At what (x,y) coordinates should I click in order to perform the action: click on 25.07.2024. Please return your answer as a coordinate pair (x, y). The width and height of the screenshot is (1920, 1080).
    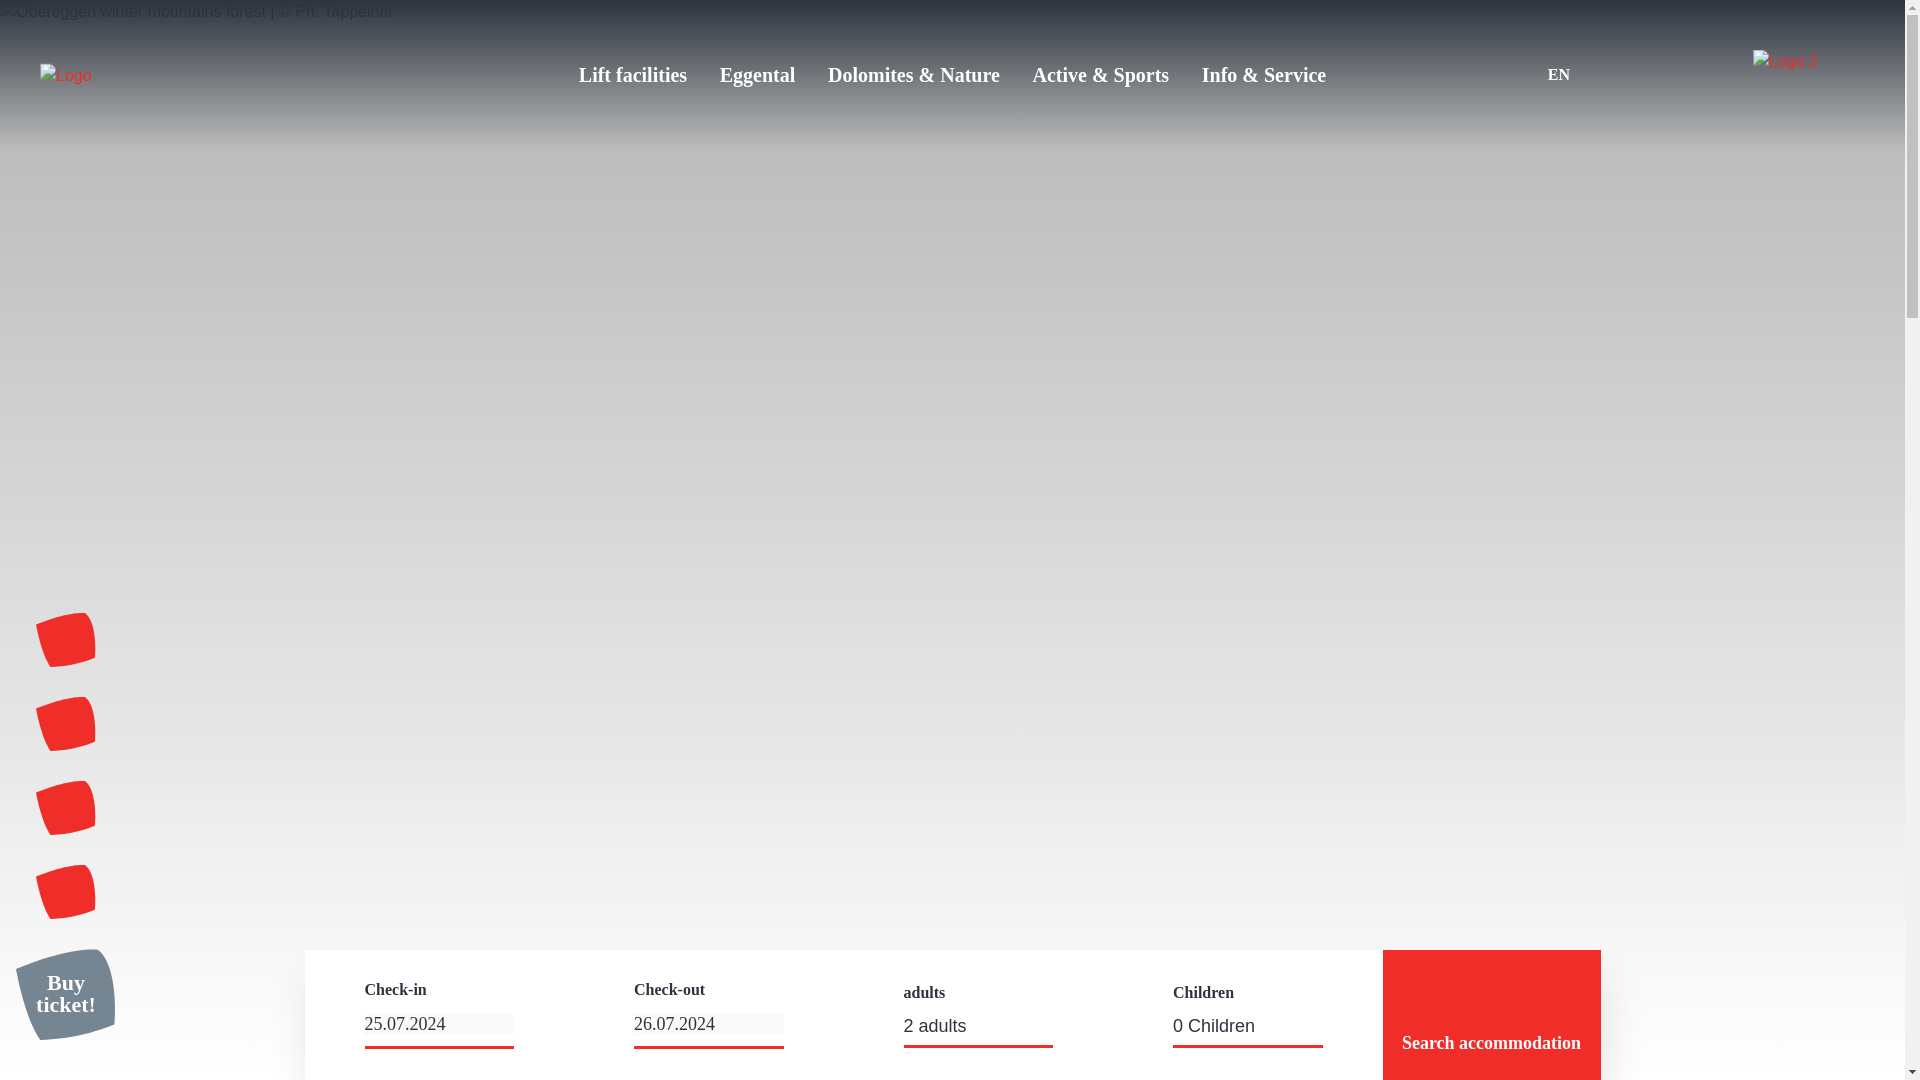
    Looking at the image, I should click on (439, 1024).